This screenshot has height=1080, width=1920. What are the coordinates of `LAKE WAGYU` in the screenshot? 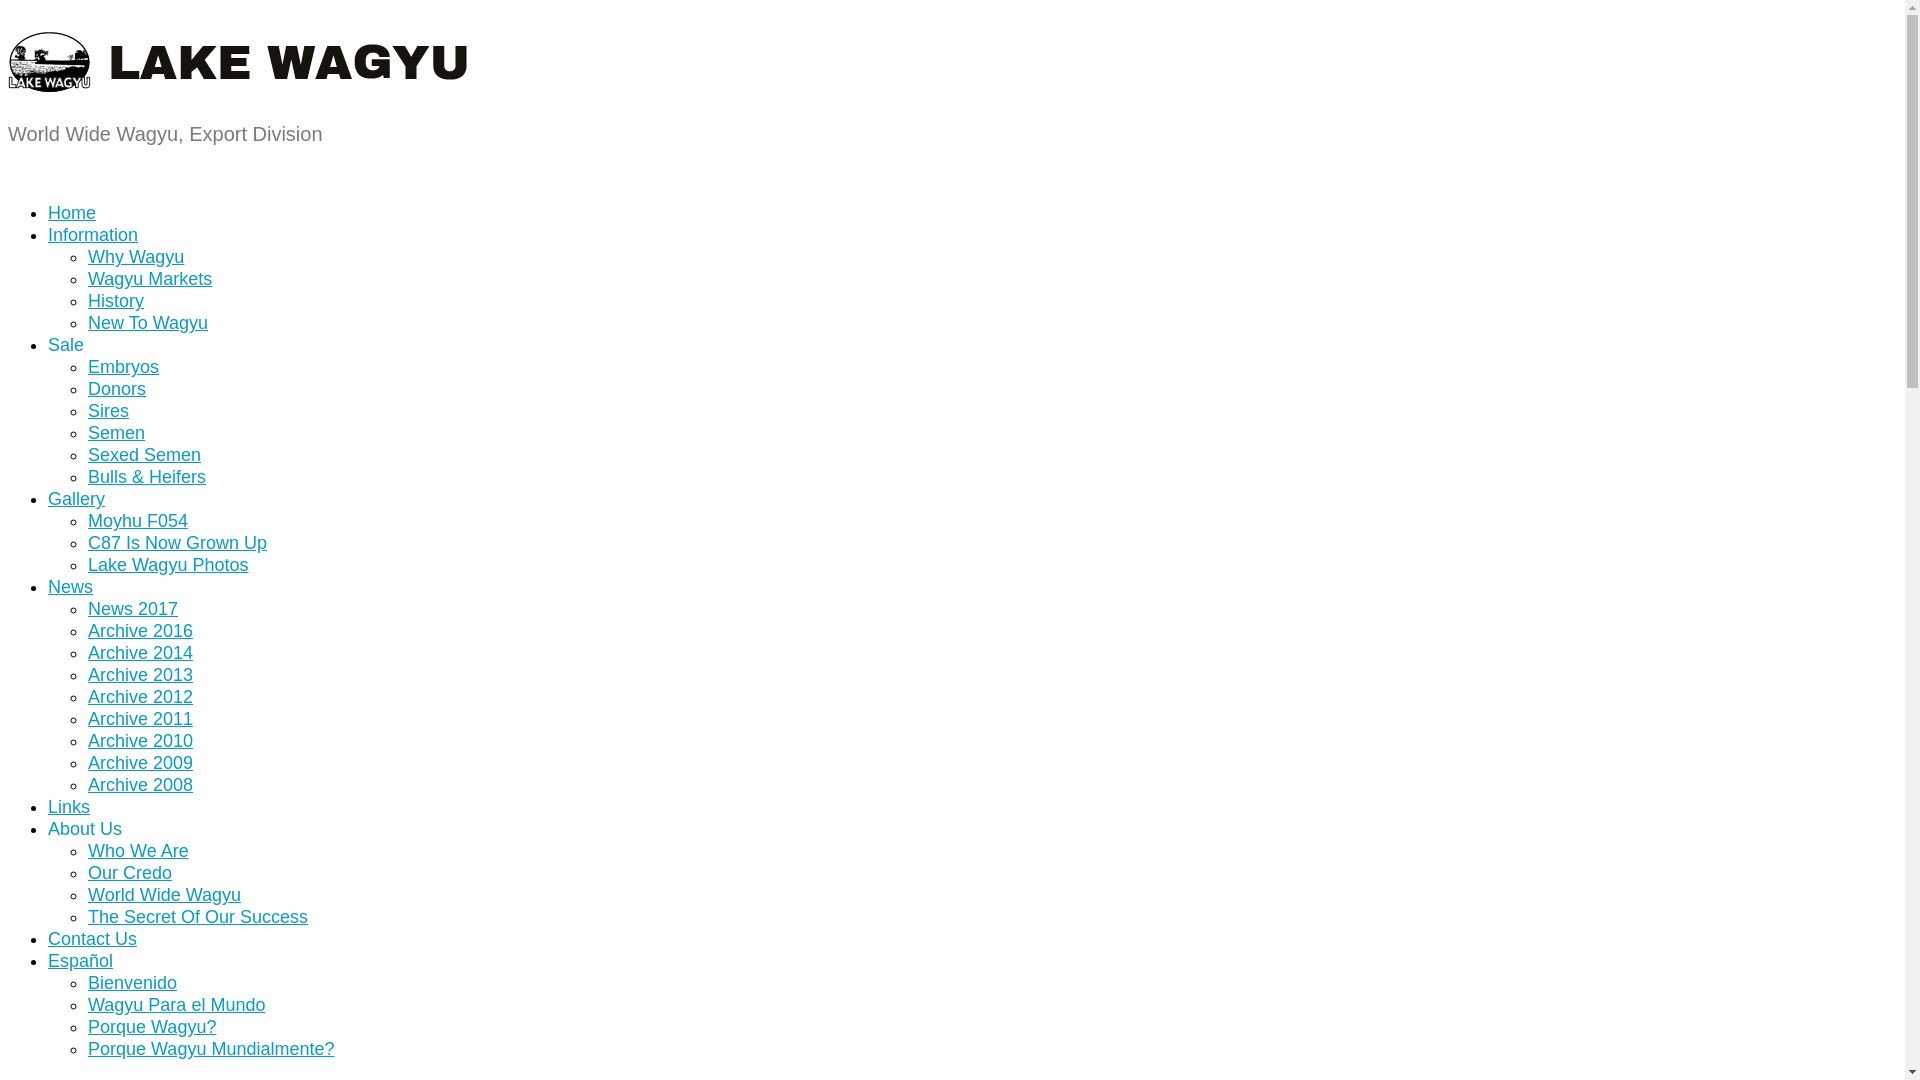 It's located at (240, 76).